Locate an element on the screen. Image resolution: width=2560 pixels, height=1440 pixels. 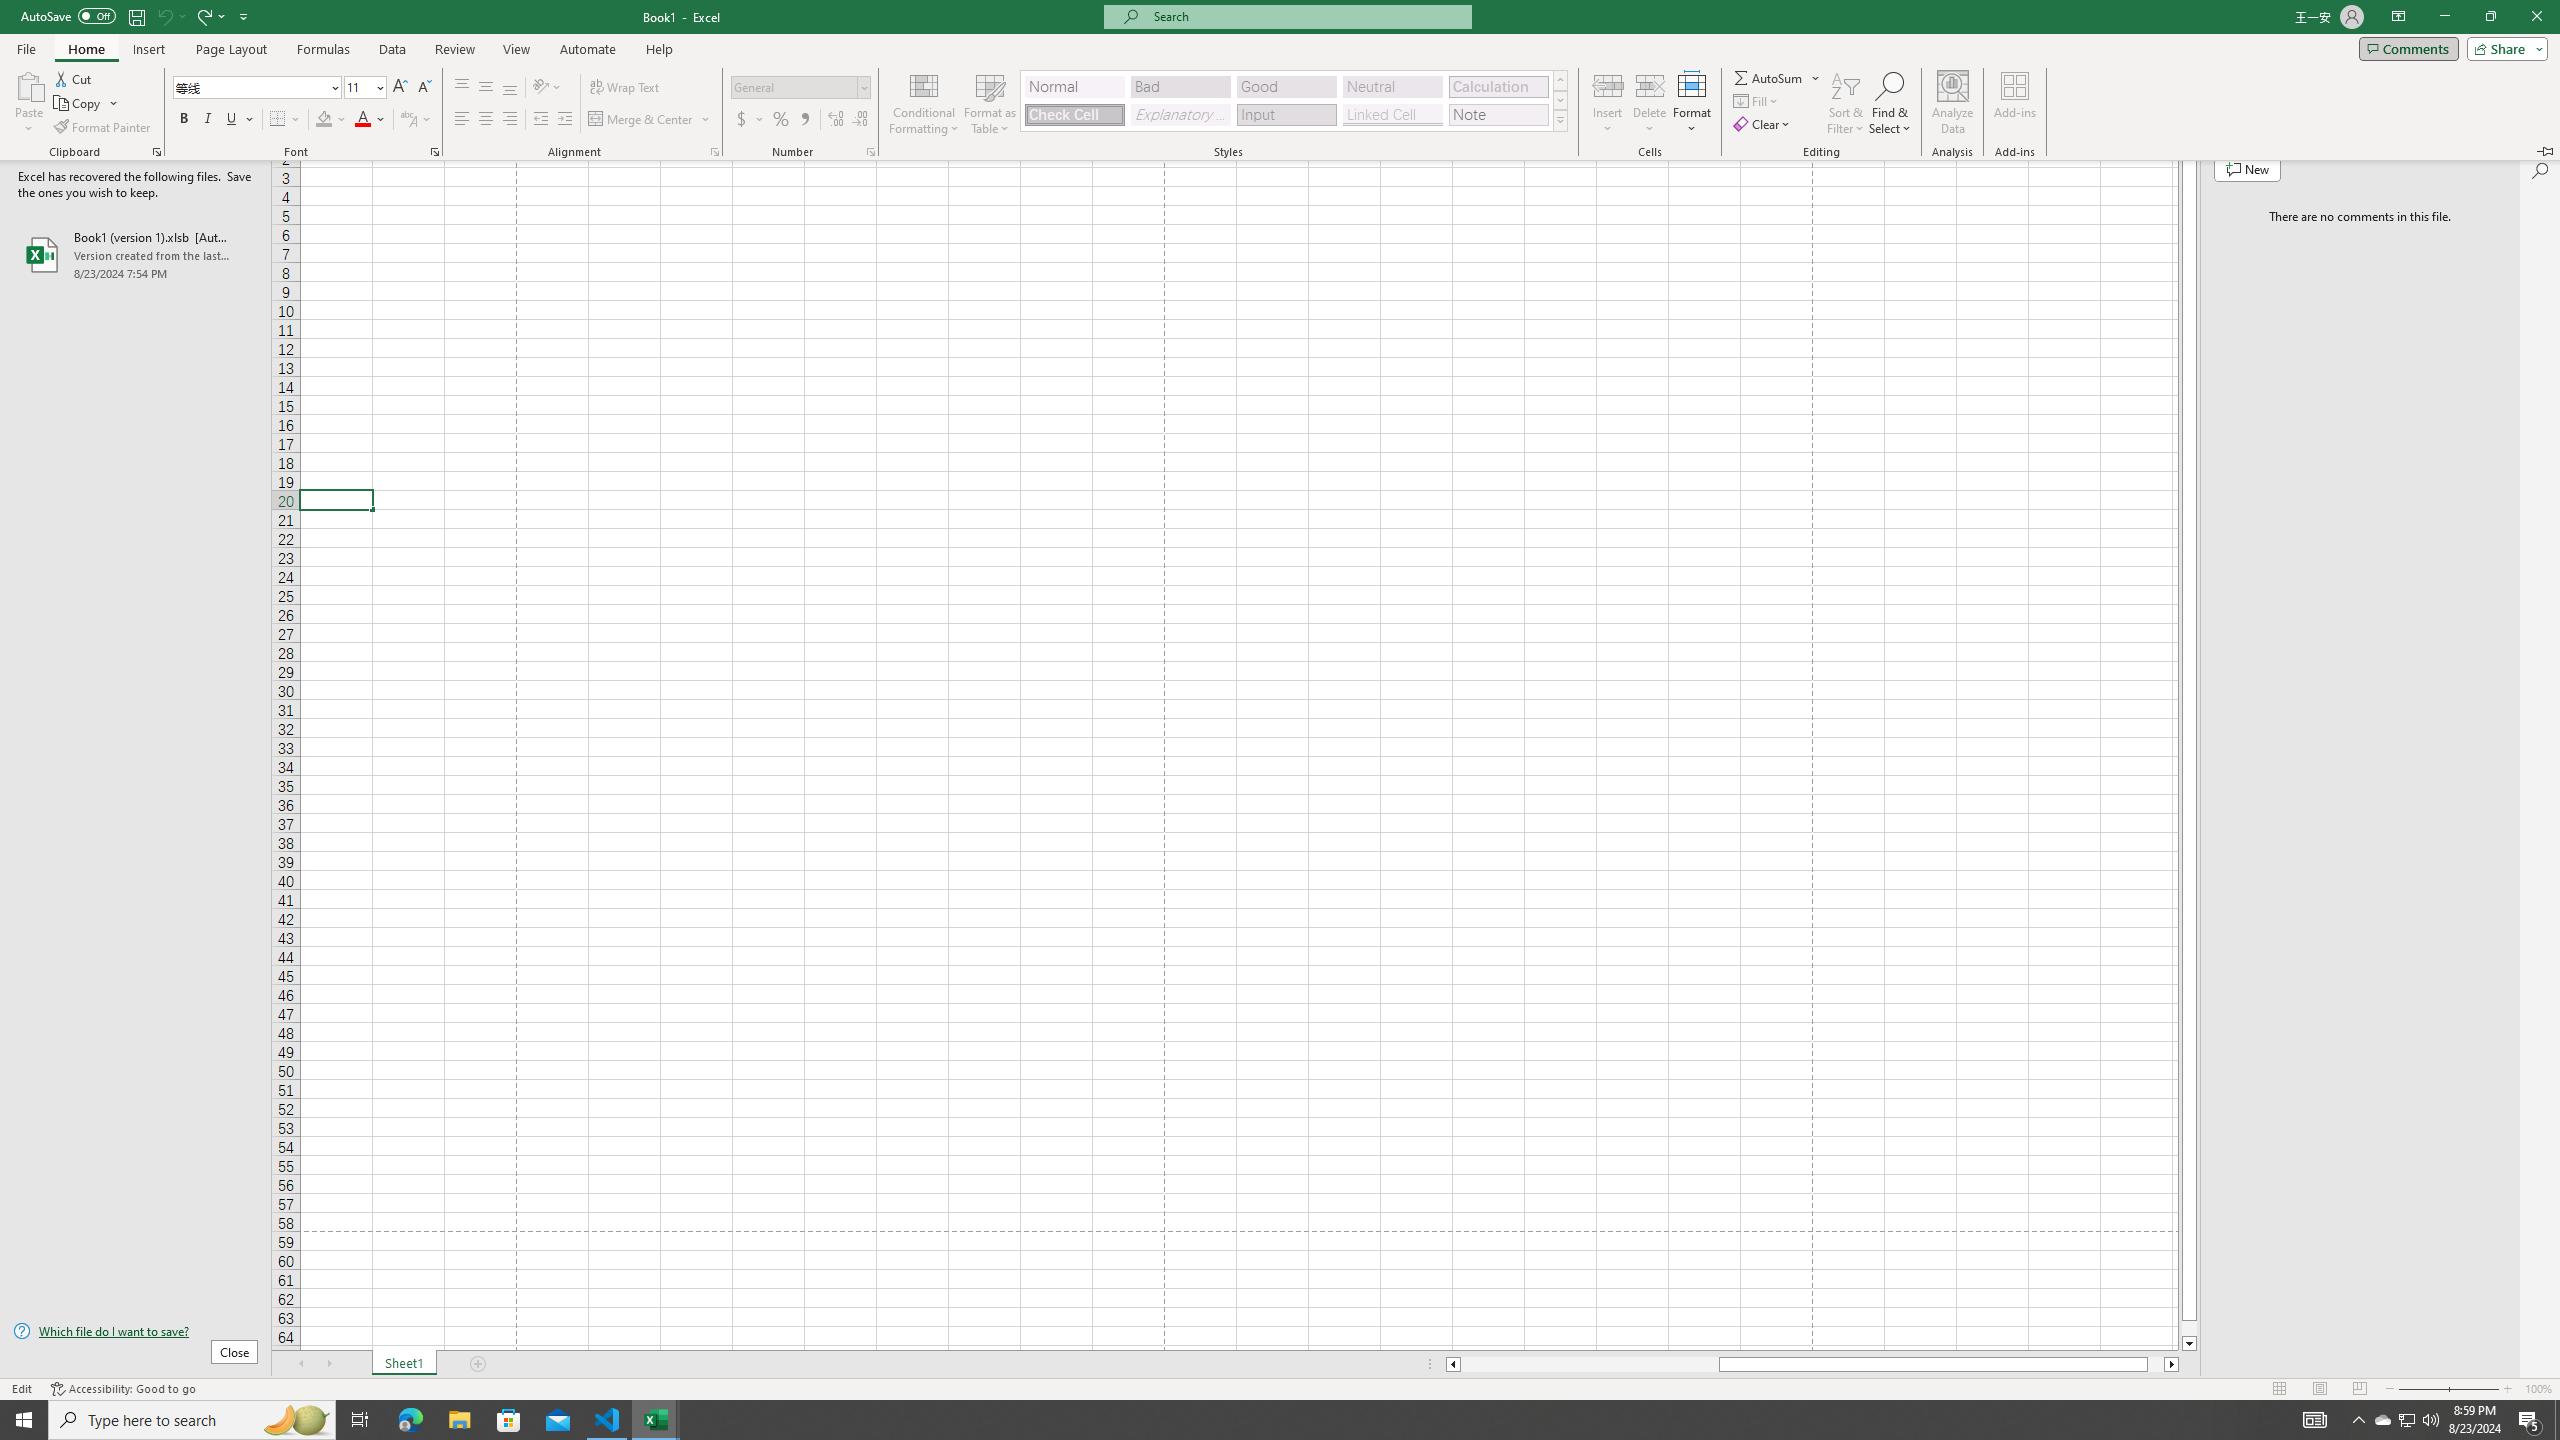
Help is located at coordinates (659, 49).